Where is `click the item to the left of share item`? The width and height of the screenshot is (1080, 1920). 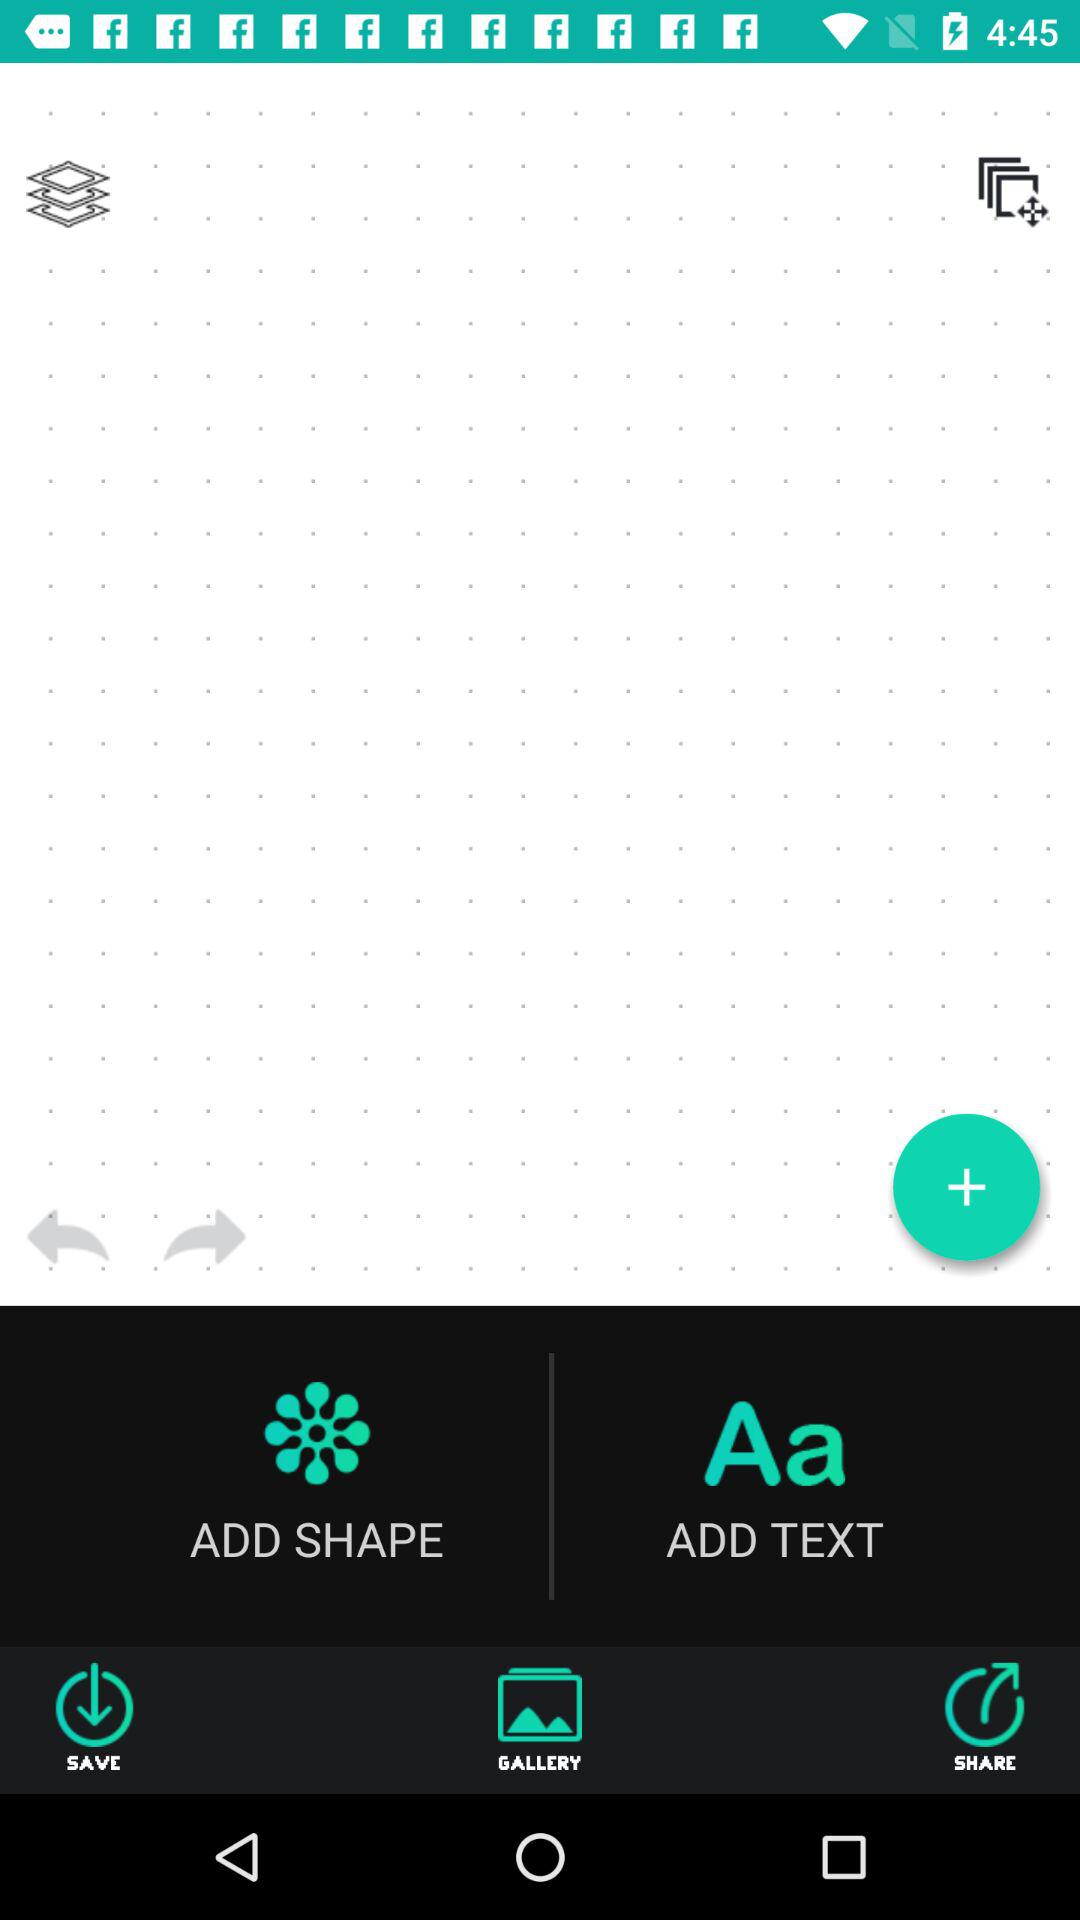 click the item to the left of share item is located at coordinates (540, 1720).